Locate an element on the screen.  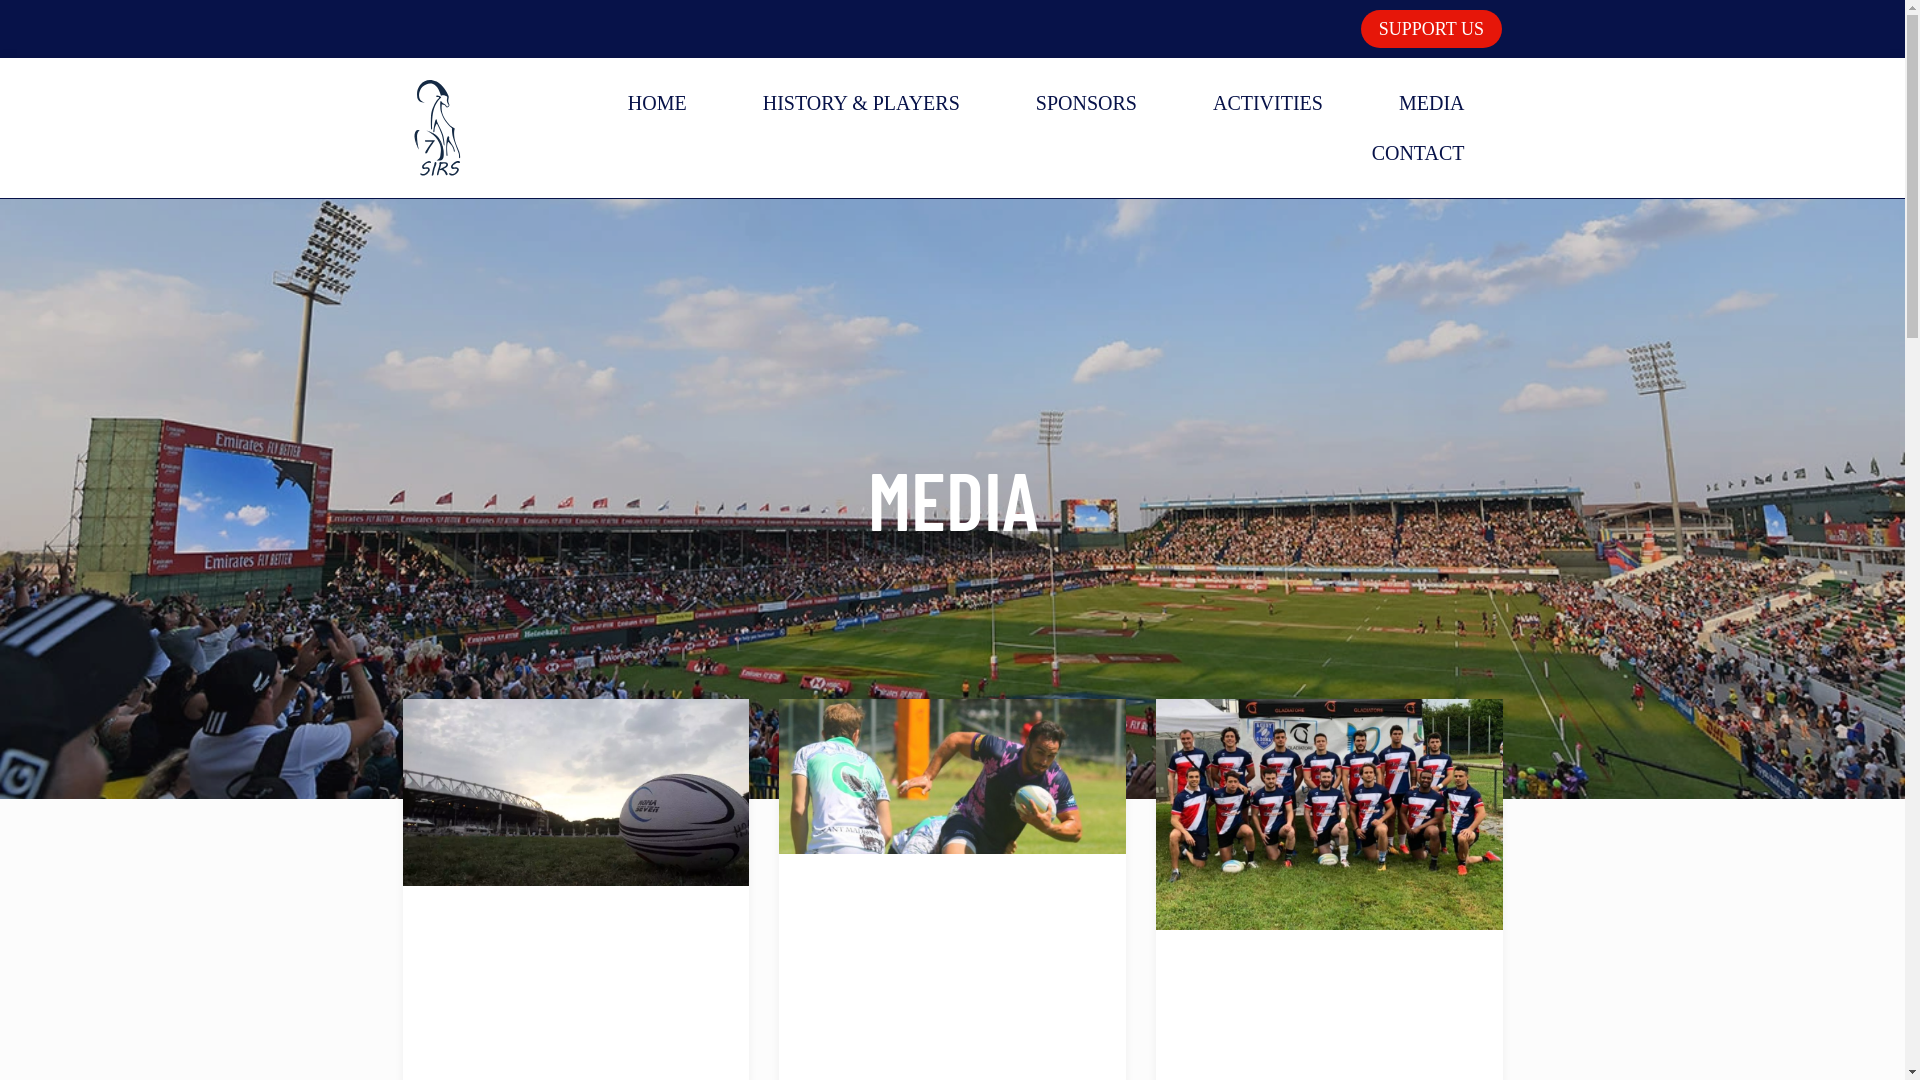
MEDIA is located at coordinates (1432, 102).